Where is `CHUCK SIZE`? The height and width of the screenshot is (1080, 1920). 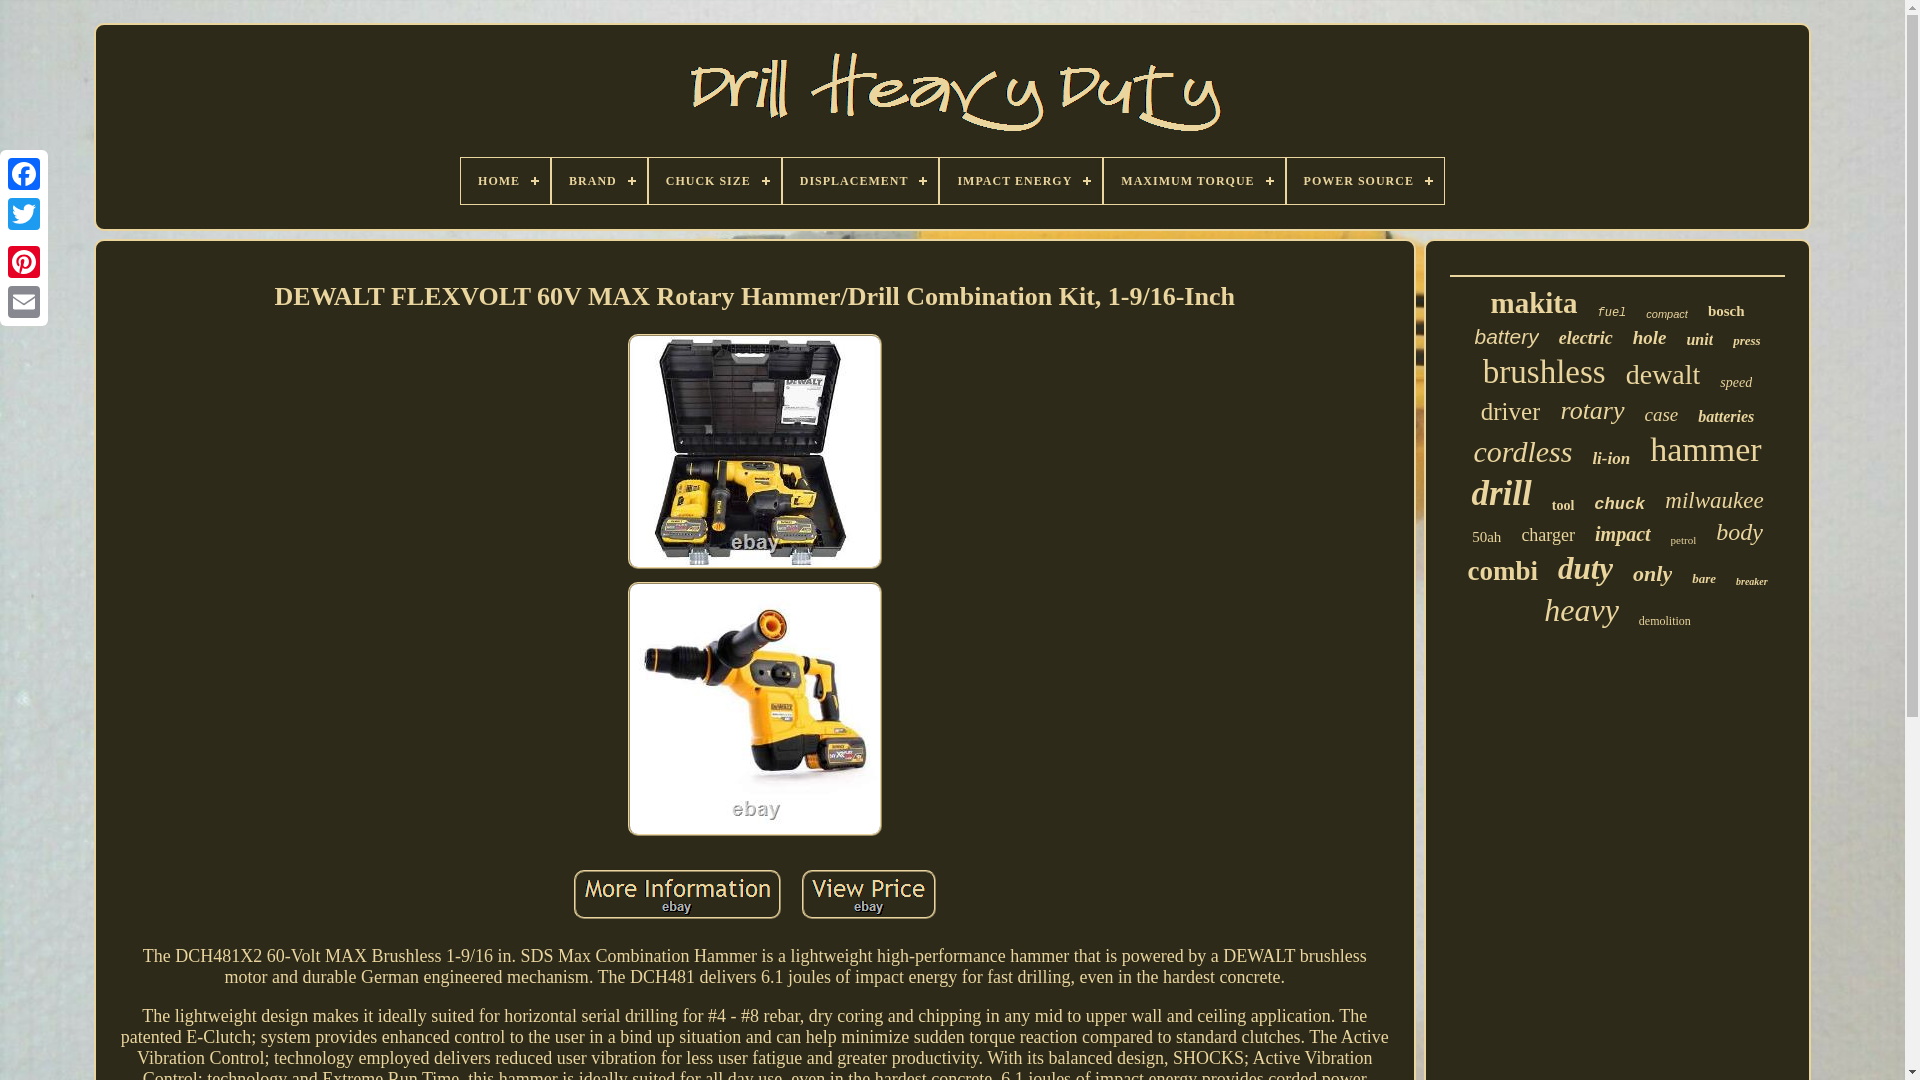
CHUCK SIZE is located at coordinates (714, 180).